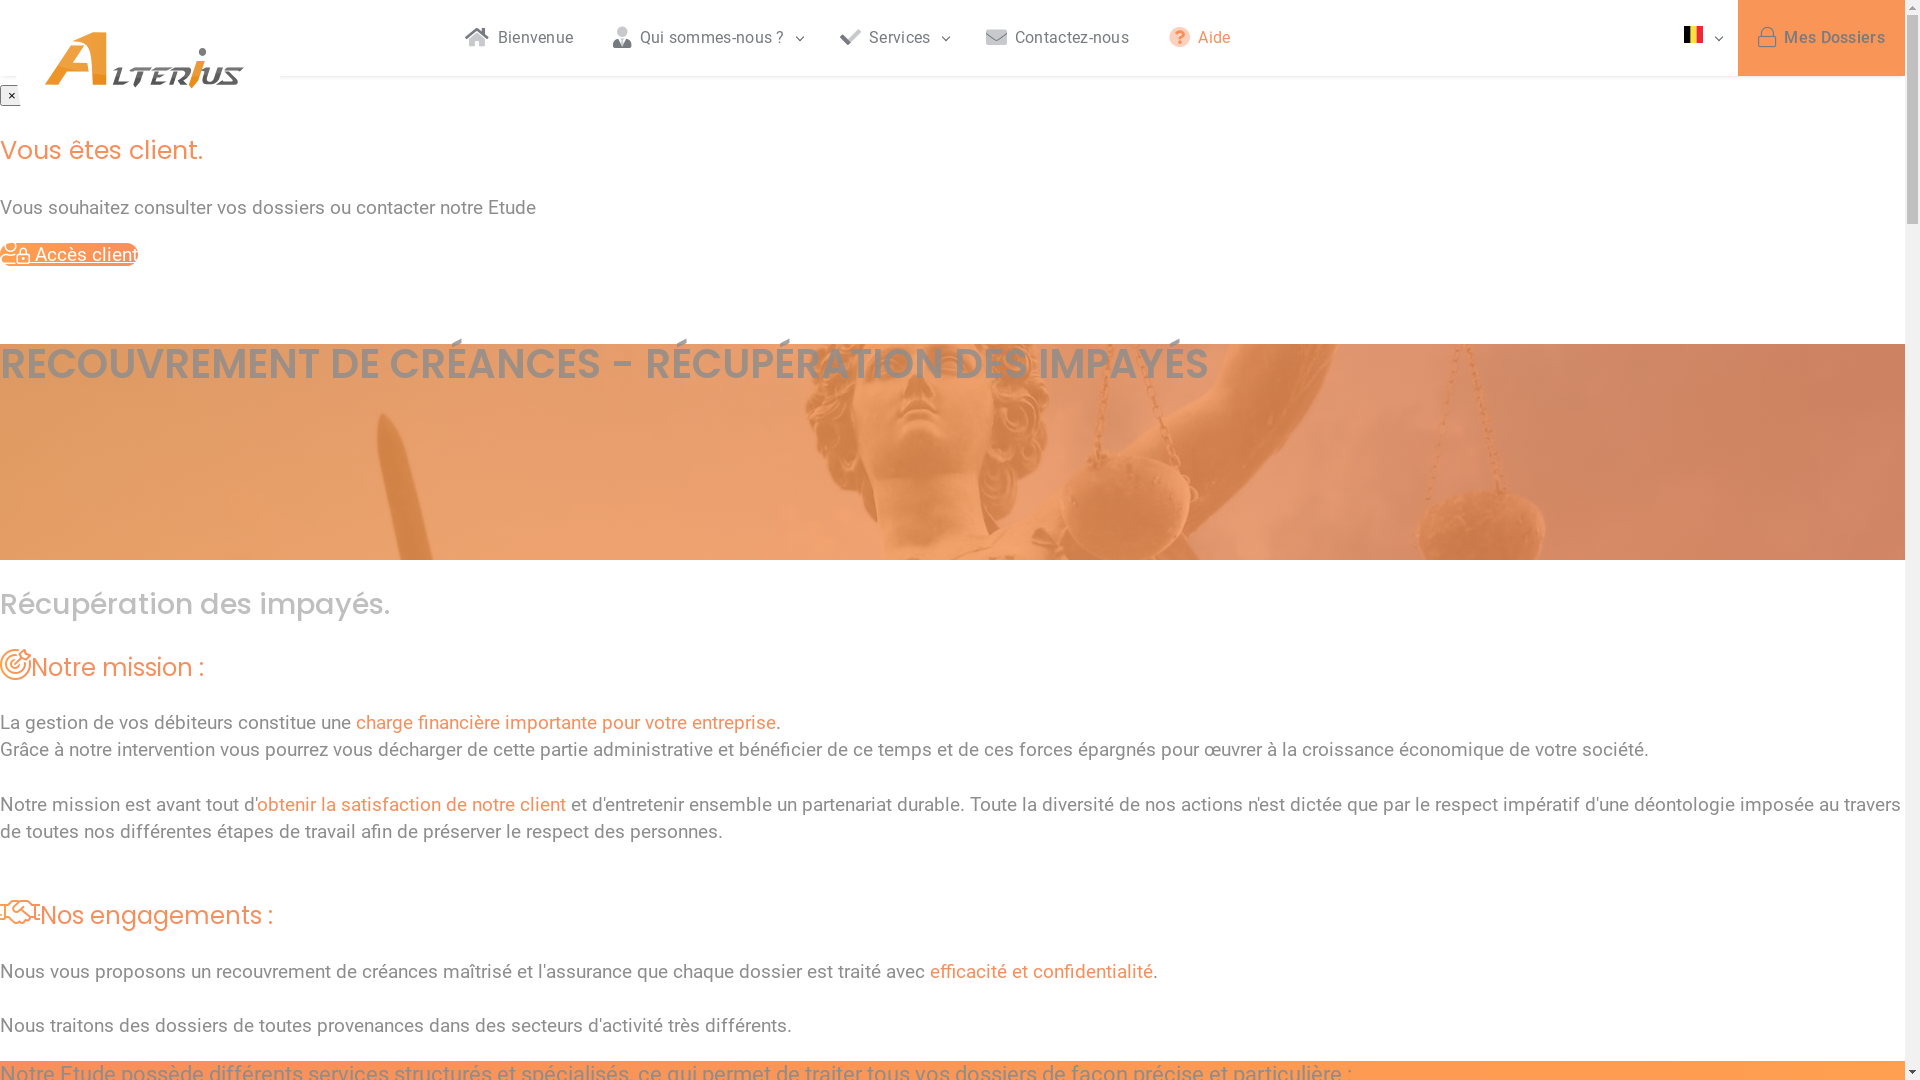 The image size is (1920, 1080). Describe the element at coordinates (706, 38) in the screenshot. I see `Qui sommes-nous ?` at that location.